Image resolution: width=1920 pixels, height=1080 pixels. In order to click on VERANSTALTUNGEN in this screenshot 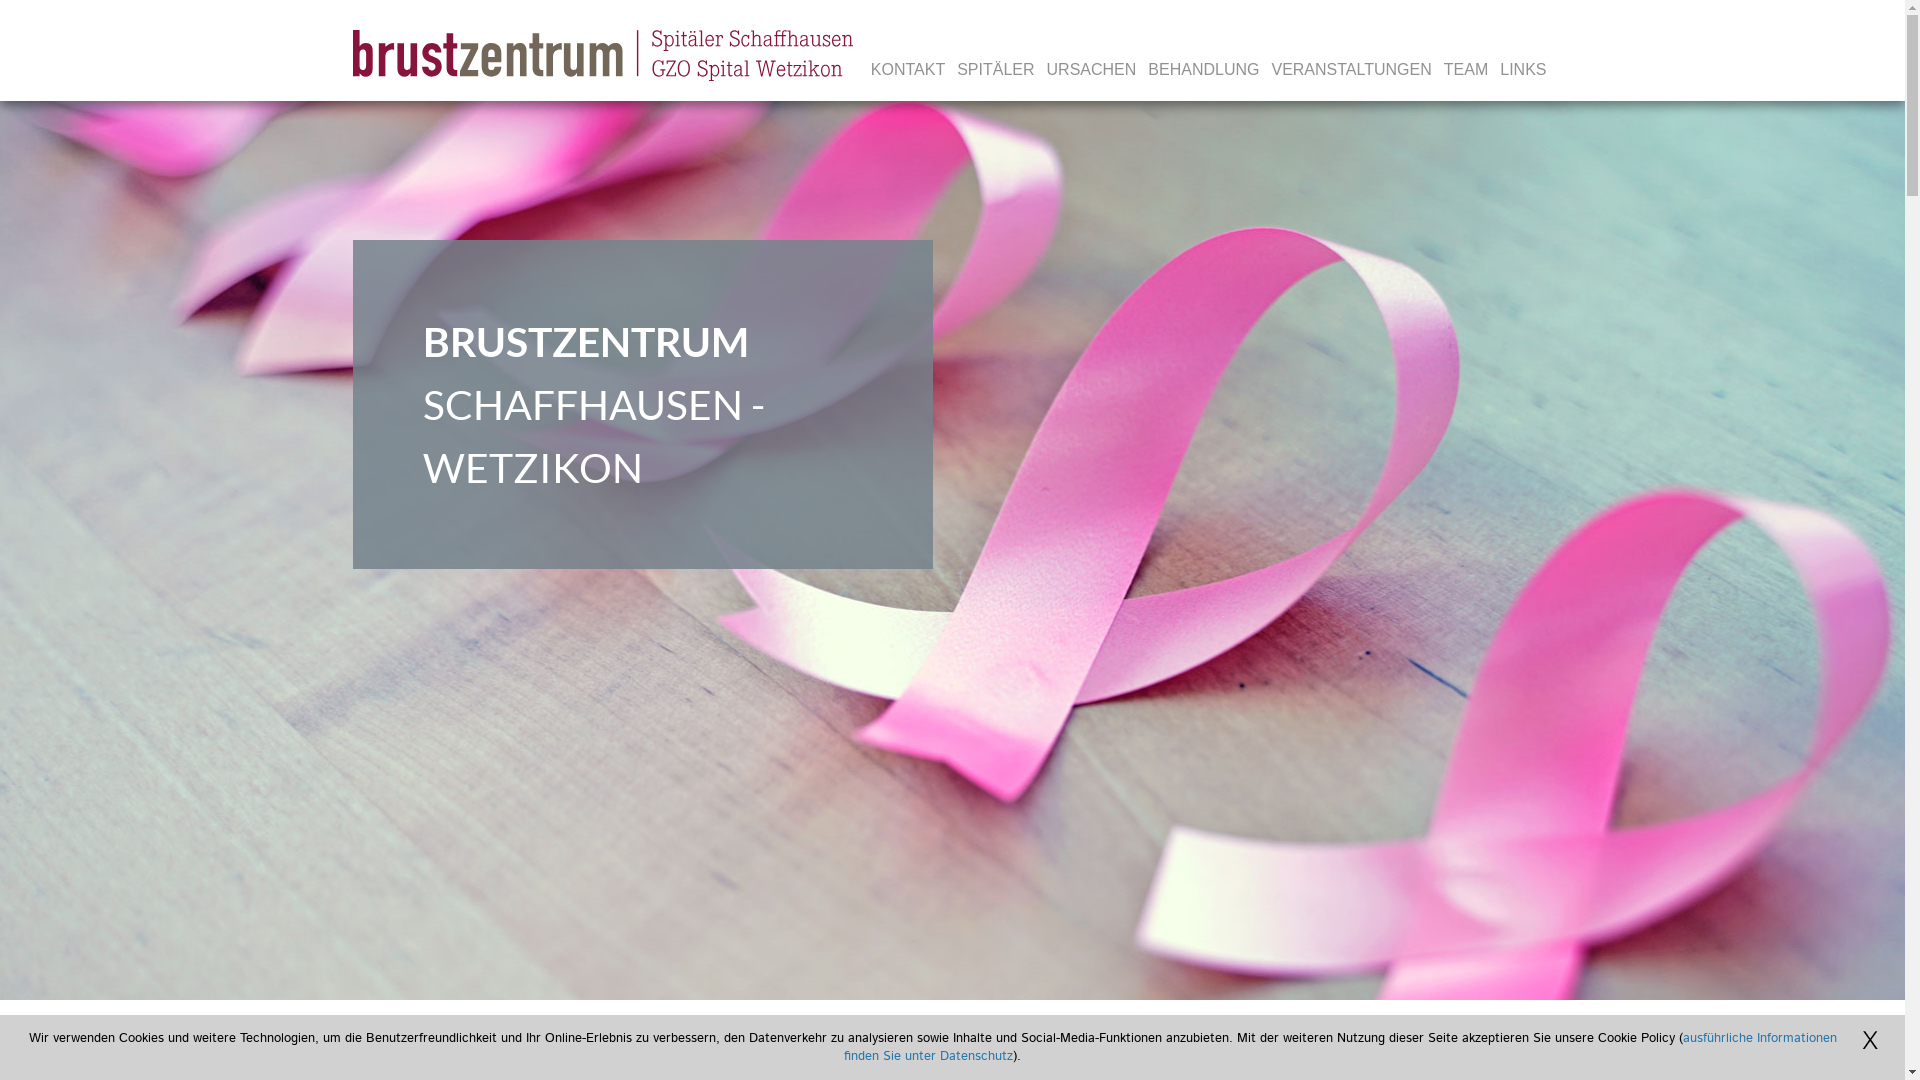, I will do `click(1351, 70)`.